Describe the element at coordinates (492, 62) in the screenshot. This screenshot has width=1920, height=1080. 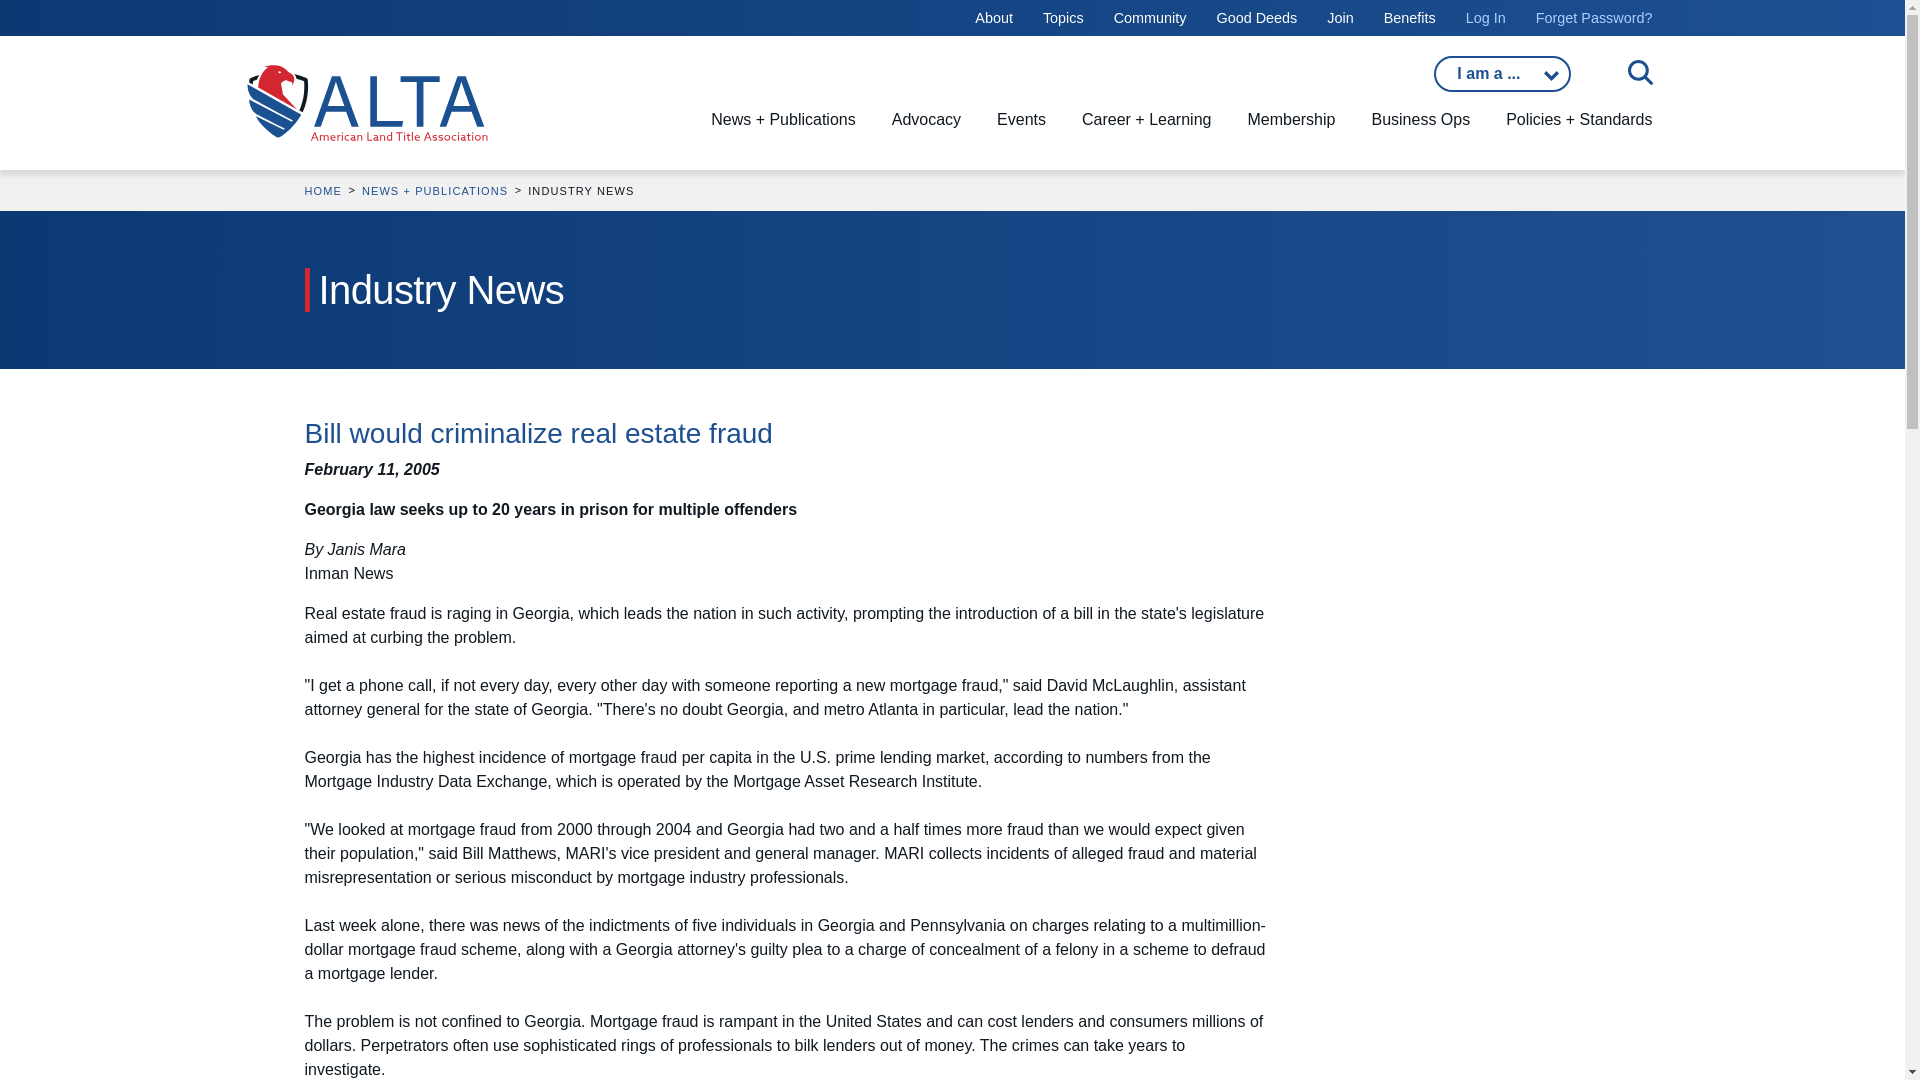
I see `Search` at that location.